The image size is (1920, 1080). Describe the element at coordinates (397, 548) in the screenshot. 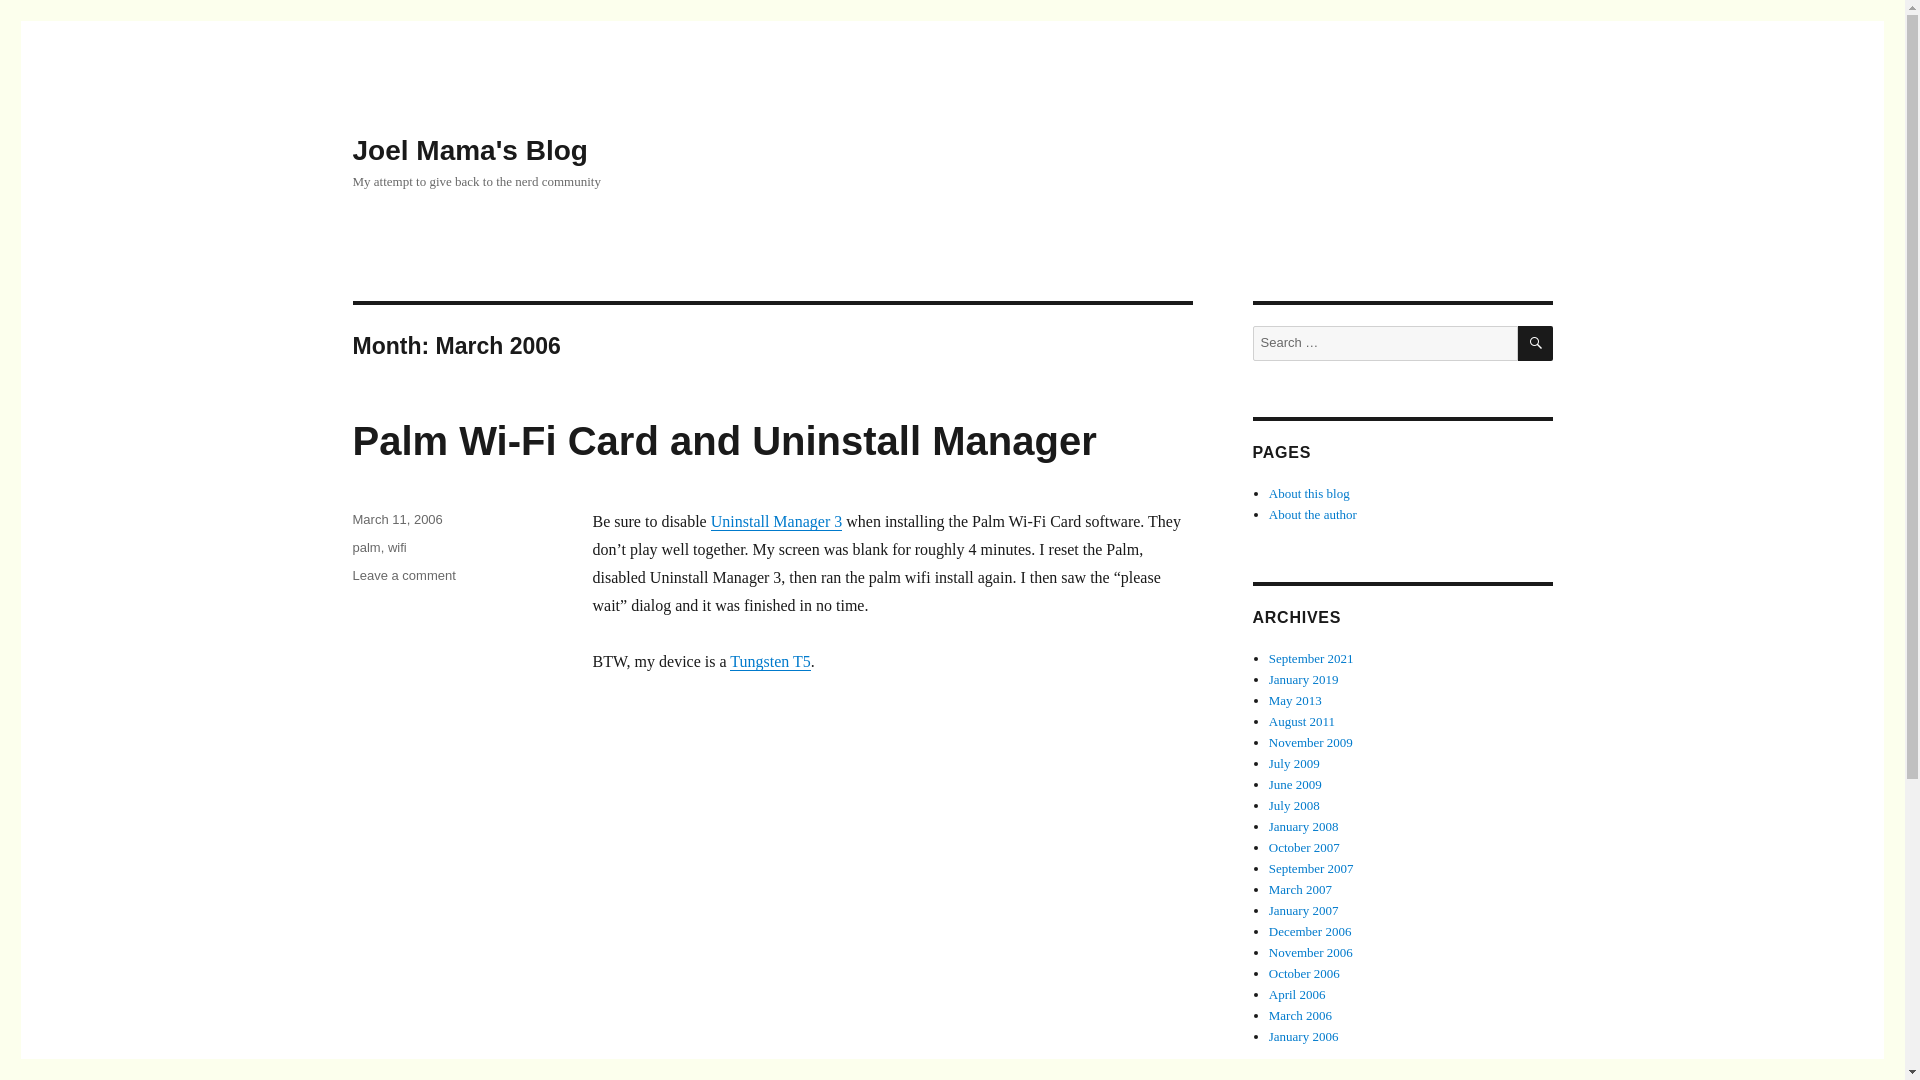

I see `wifi` at that location.